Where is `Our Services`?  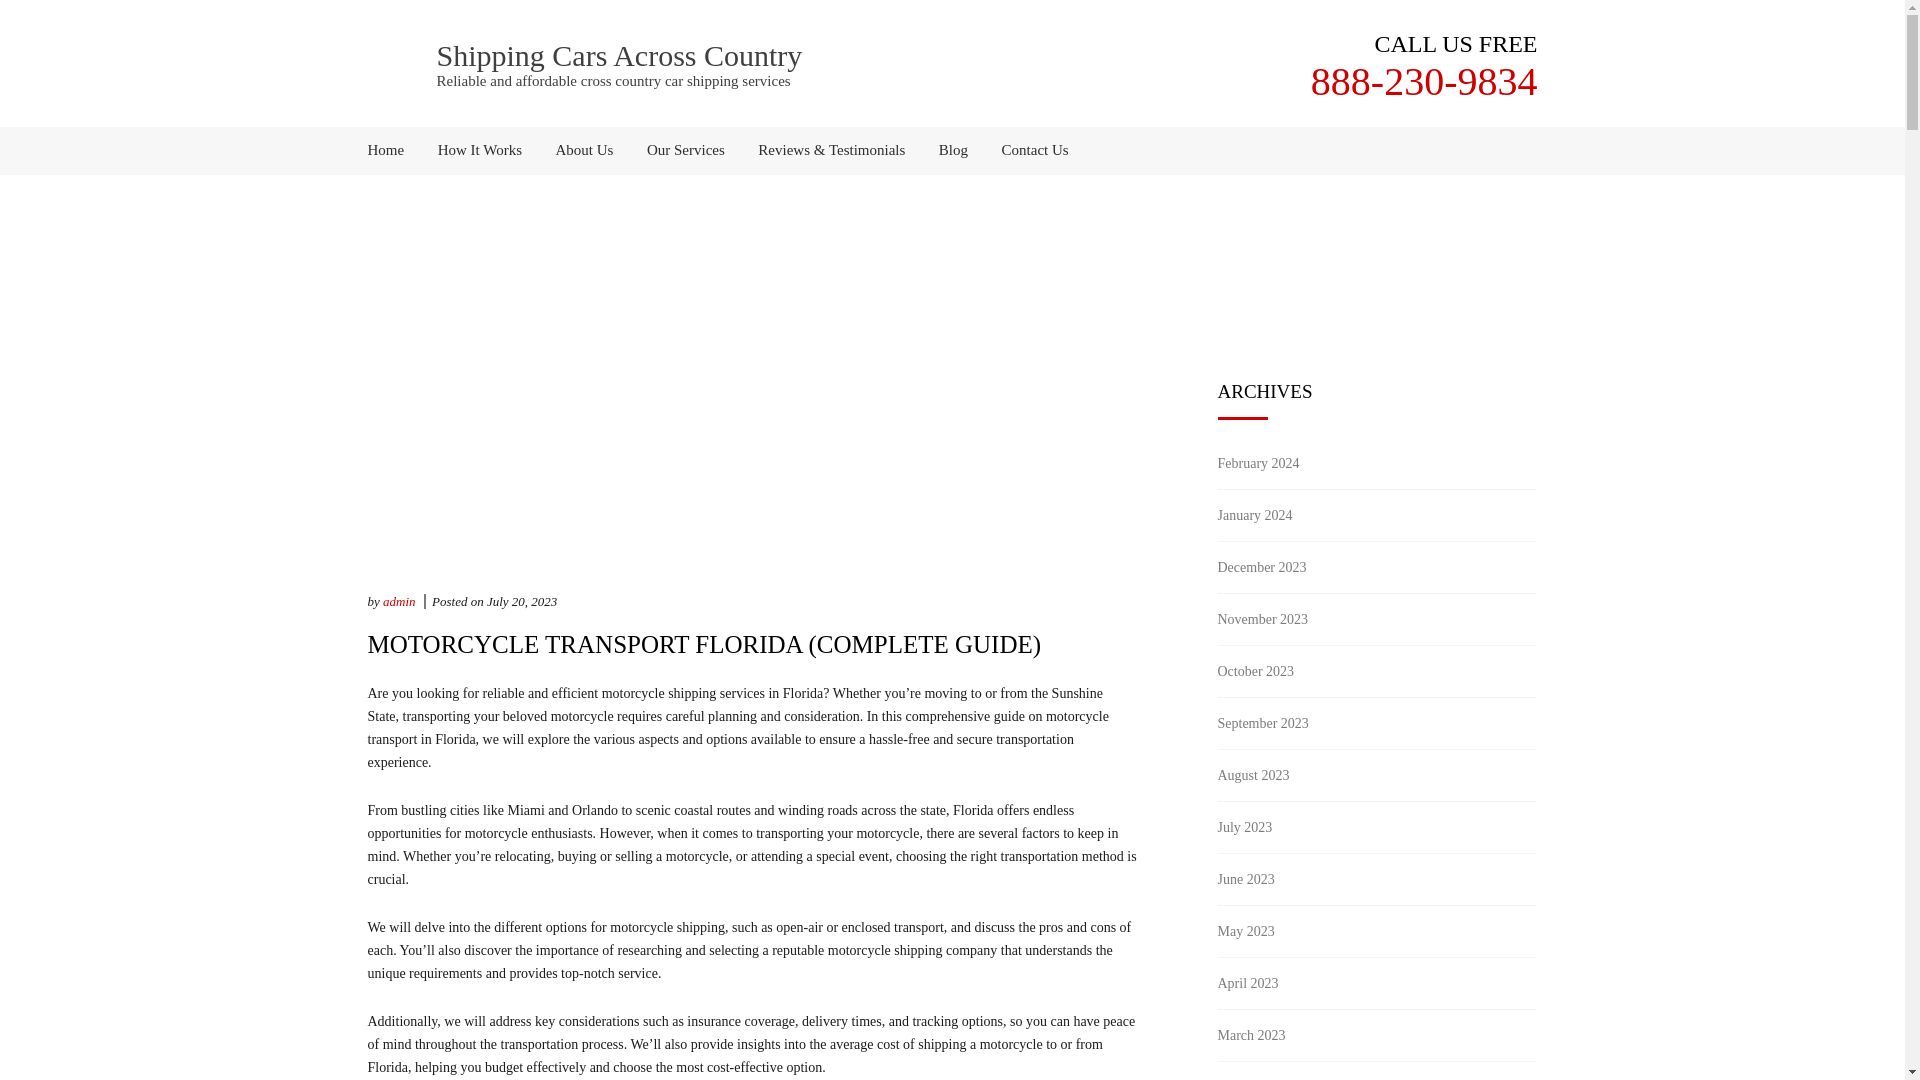 Our Services is located at coordinates (685, 150).